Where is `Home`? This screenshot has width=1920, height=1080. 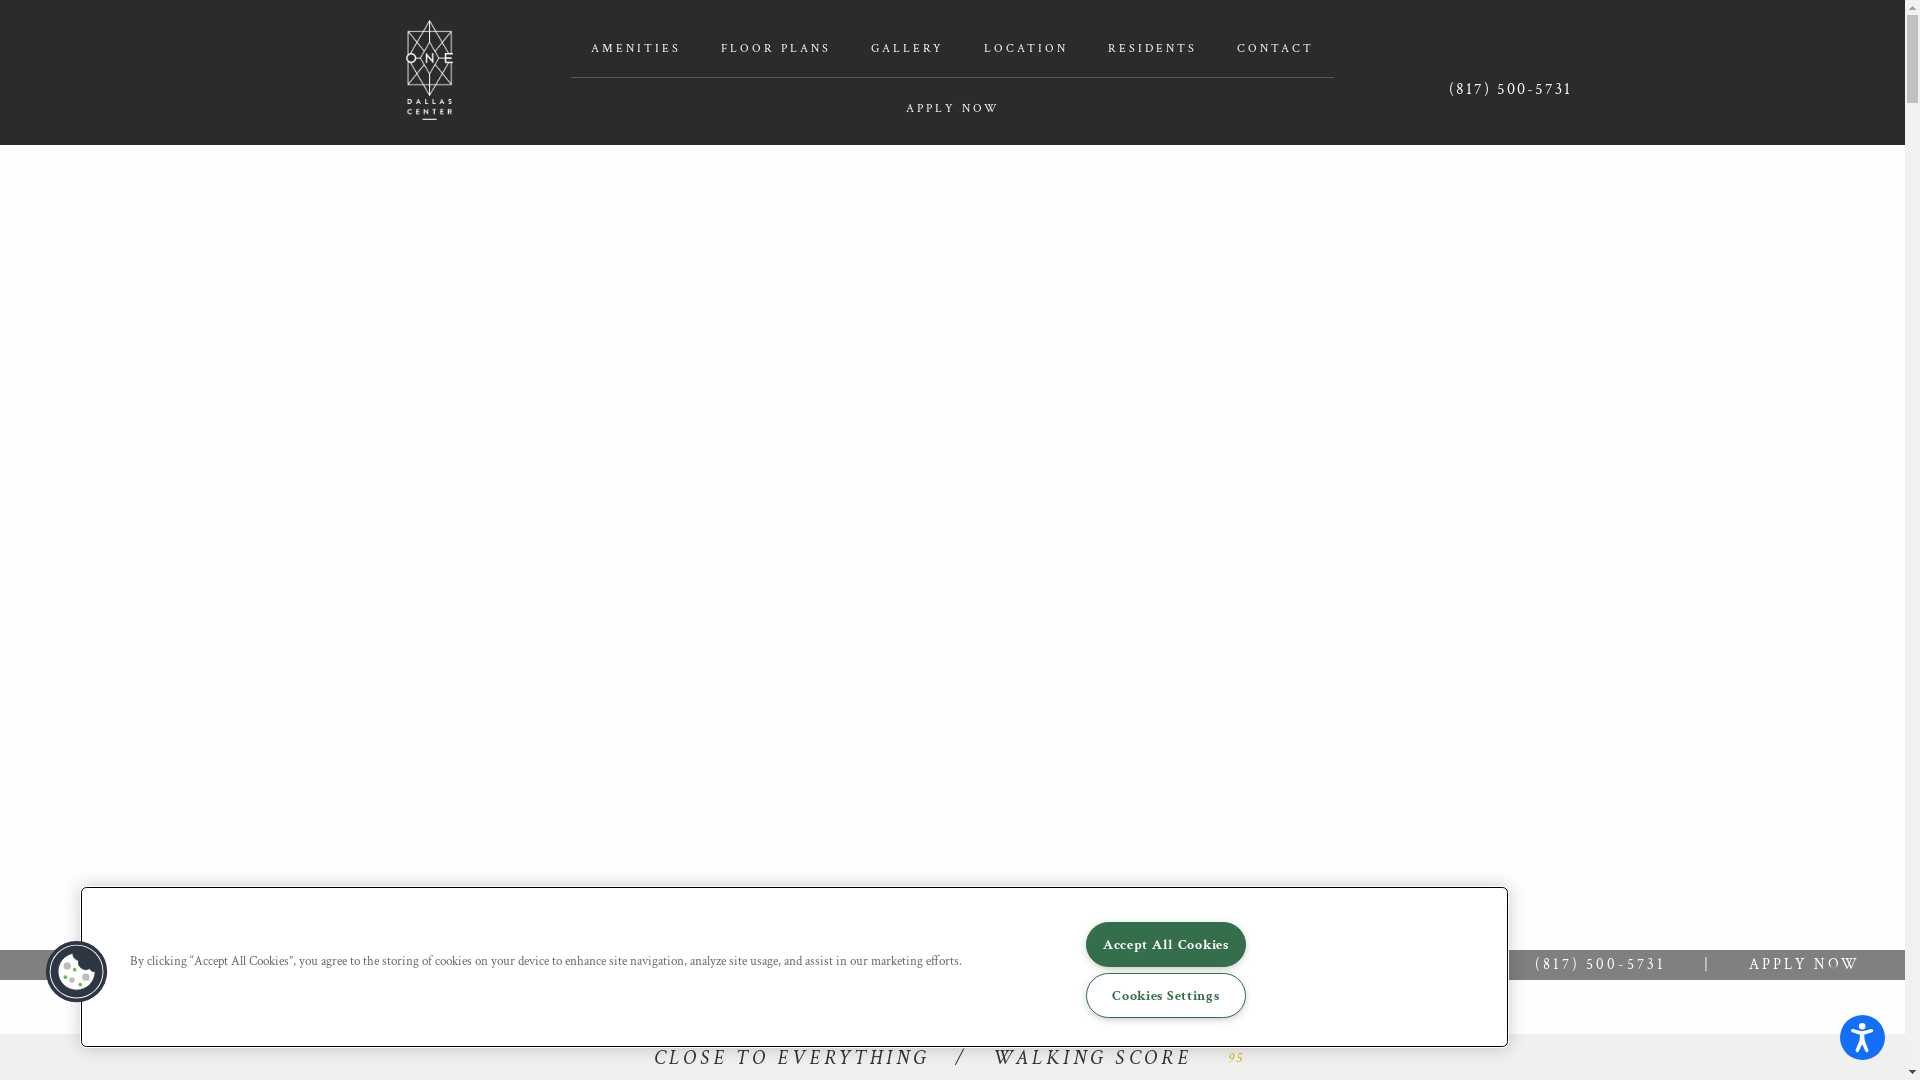 Home is located at coordinates (429, 70).